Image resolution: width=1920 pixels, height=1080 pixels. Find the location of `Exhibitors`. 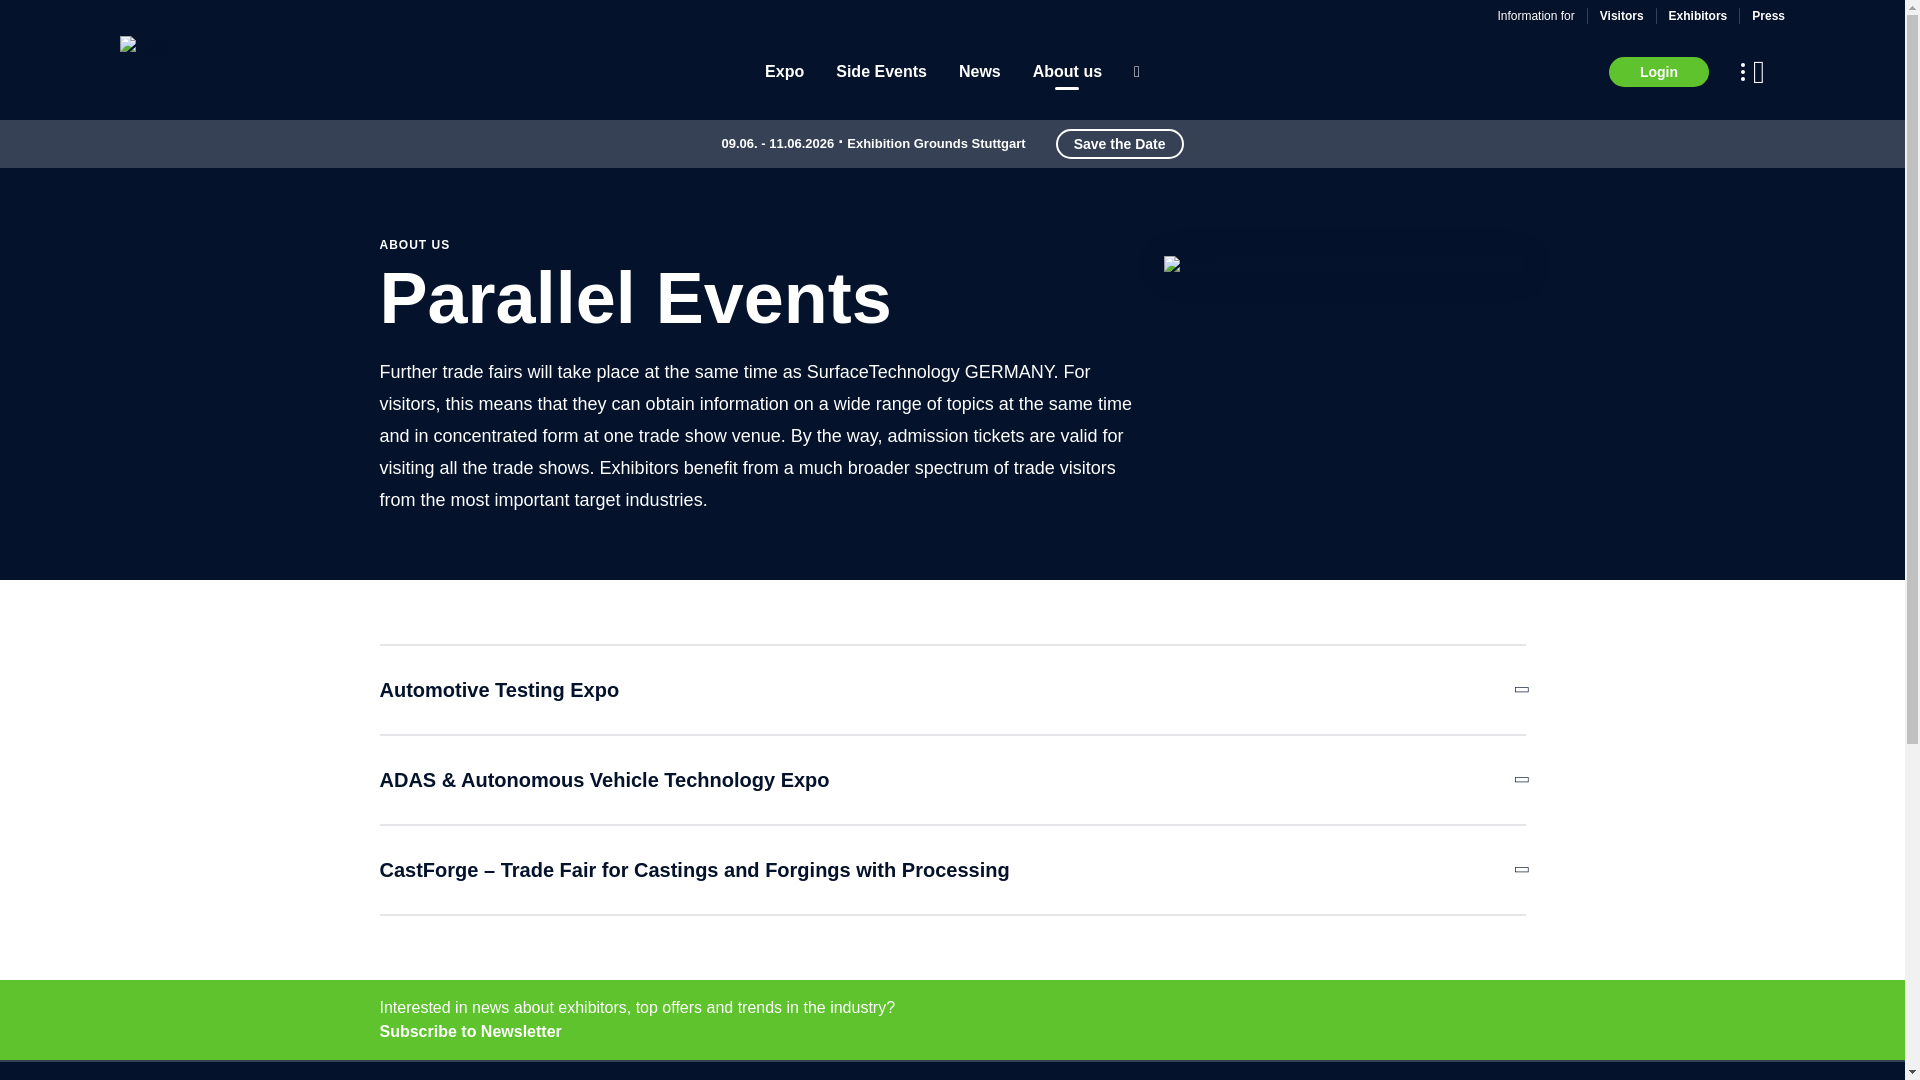

Exhibitors is located at coordinates (1698, 15).